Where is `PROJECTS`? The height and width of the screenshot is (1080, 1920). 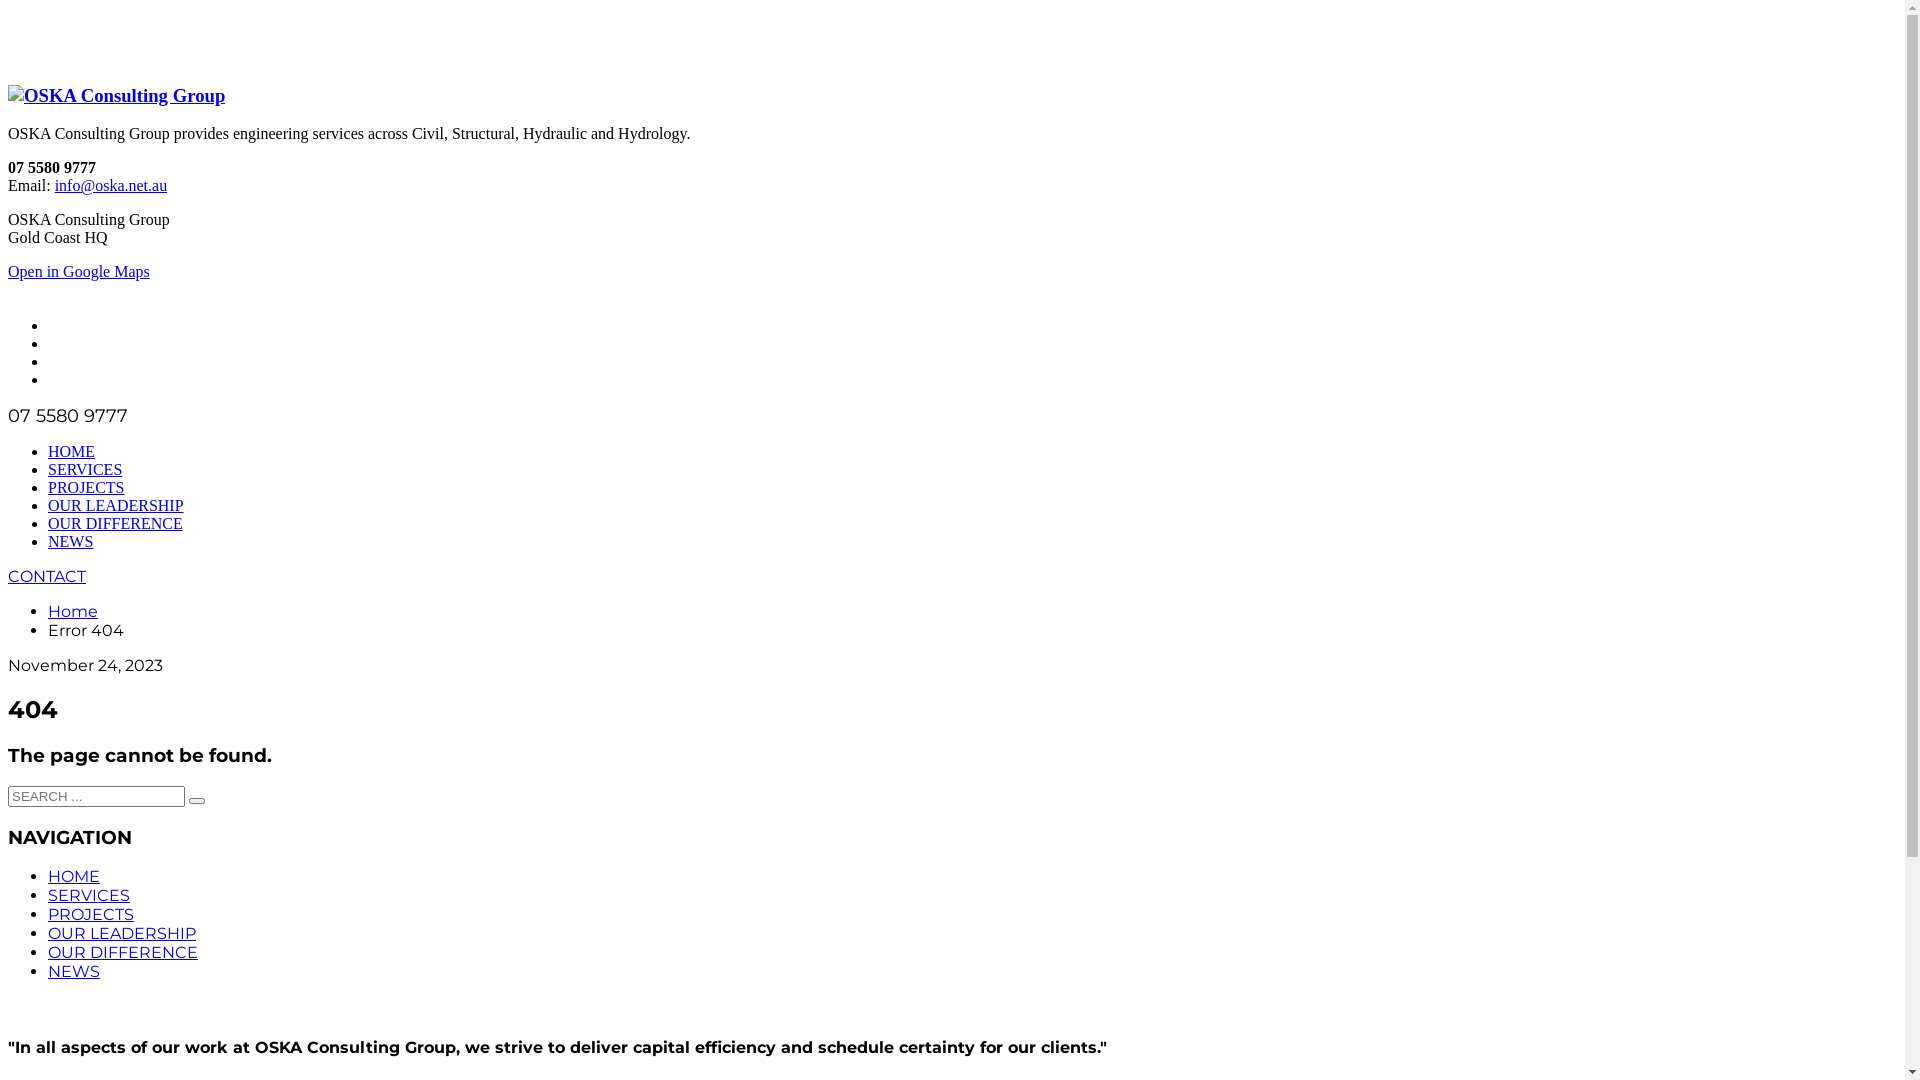
PROJECTS is located at coordinates (91, 914).